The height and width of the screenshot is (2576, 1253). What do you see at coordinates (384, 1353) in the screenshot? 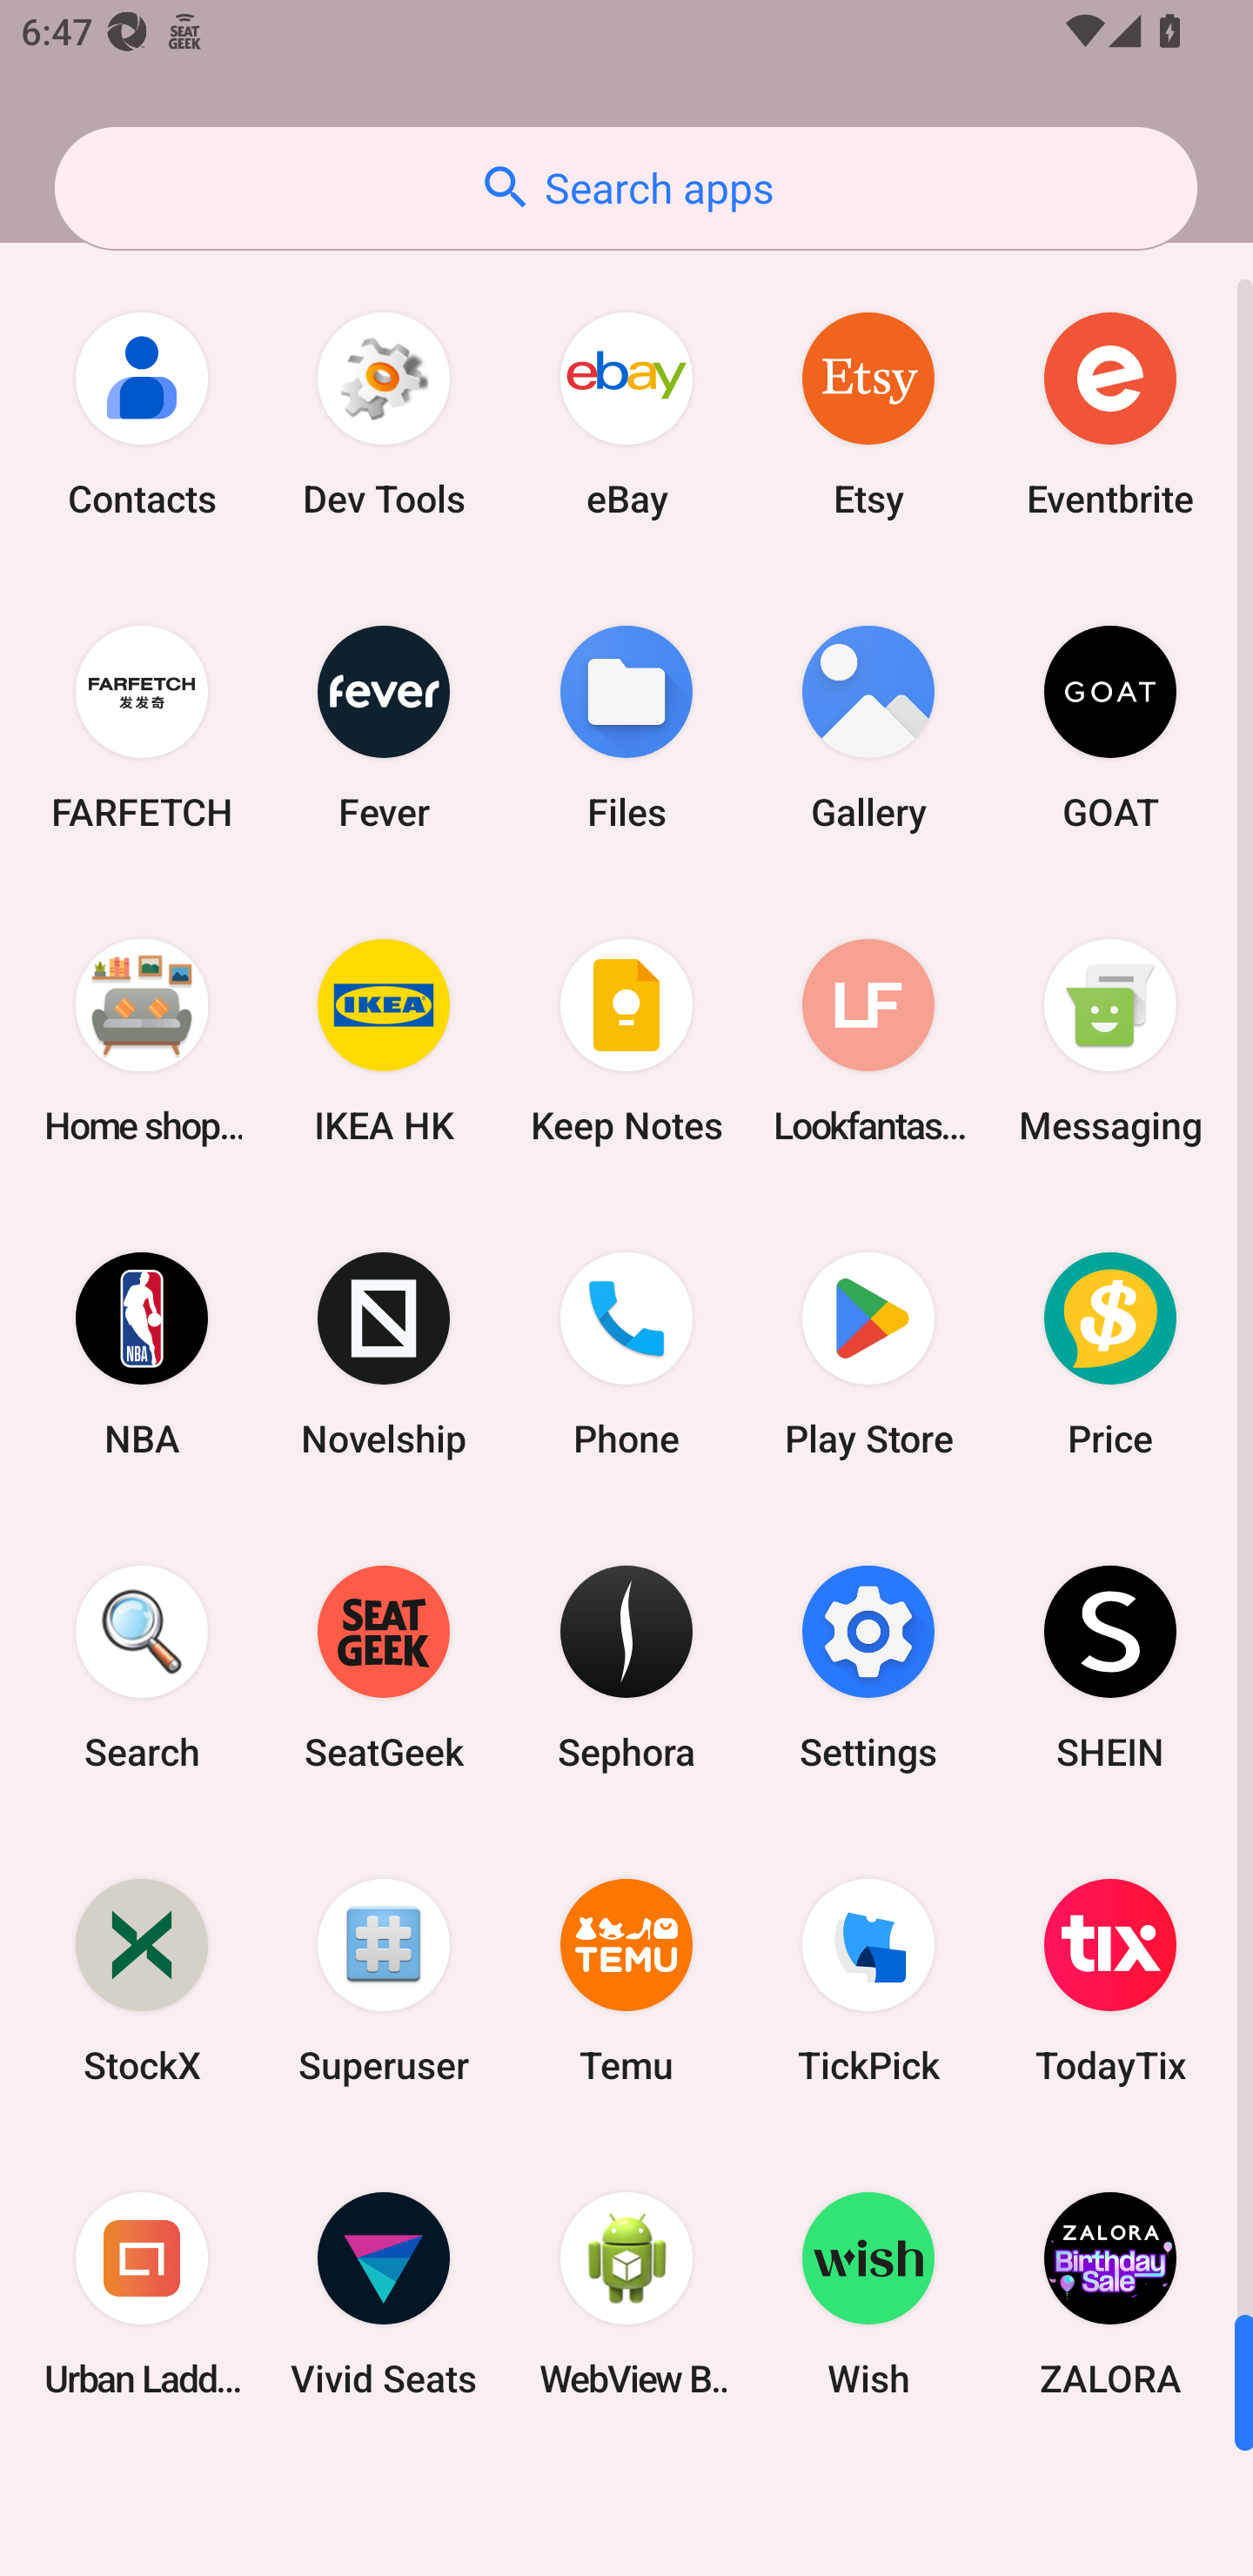
I see `Novelship` at bounding box center [384, 1353].